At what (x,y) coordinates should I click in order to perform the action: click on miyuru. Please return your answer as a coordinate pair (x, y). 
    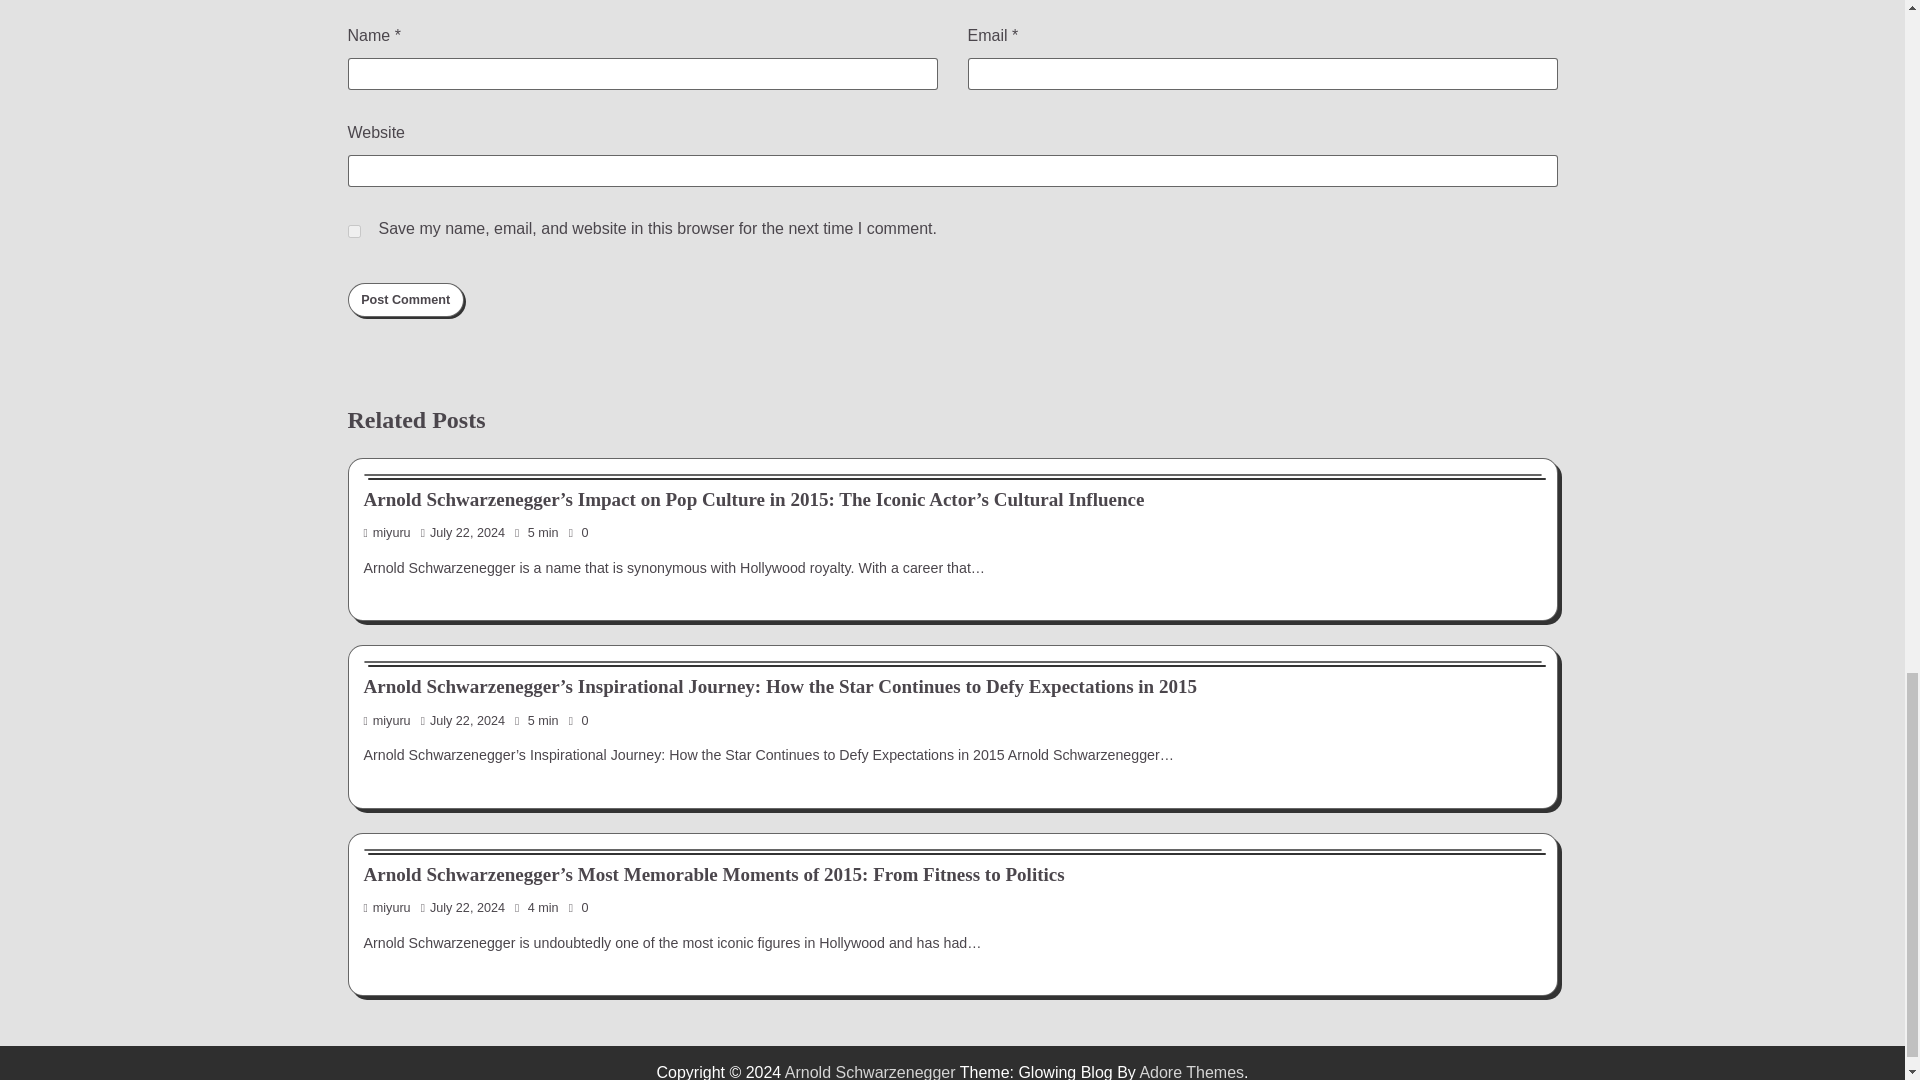
    Looking at the image, I should click on (387, 907).